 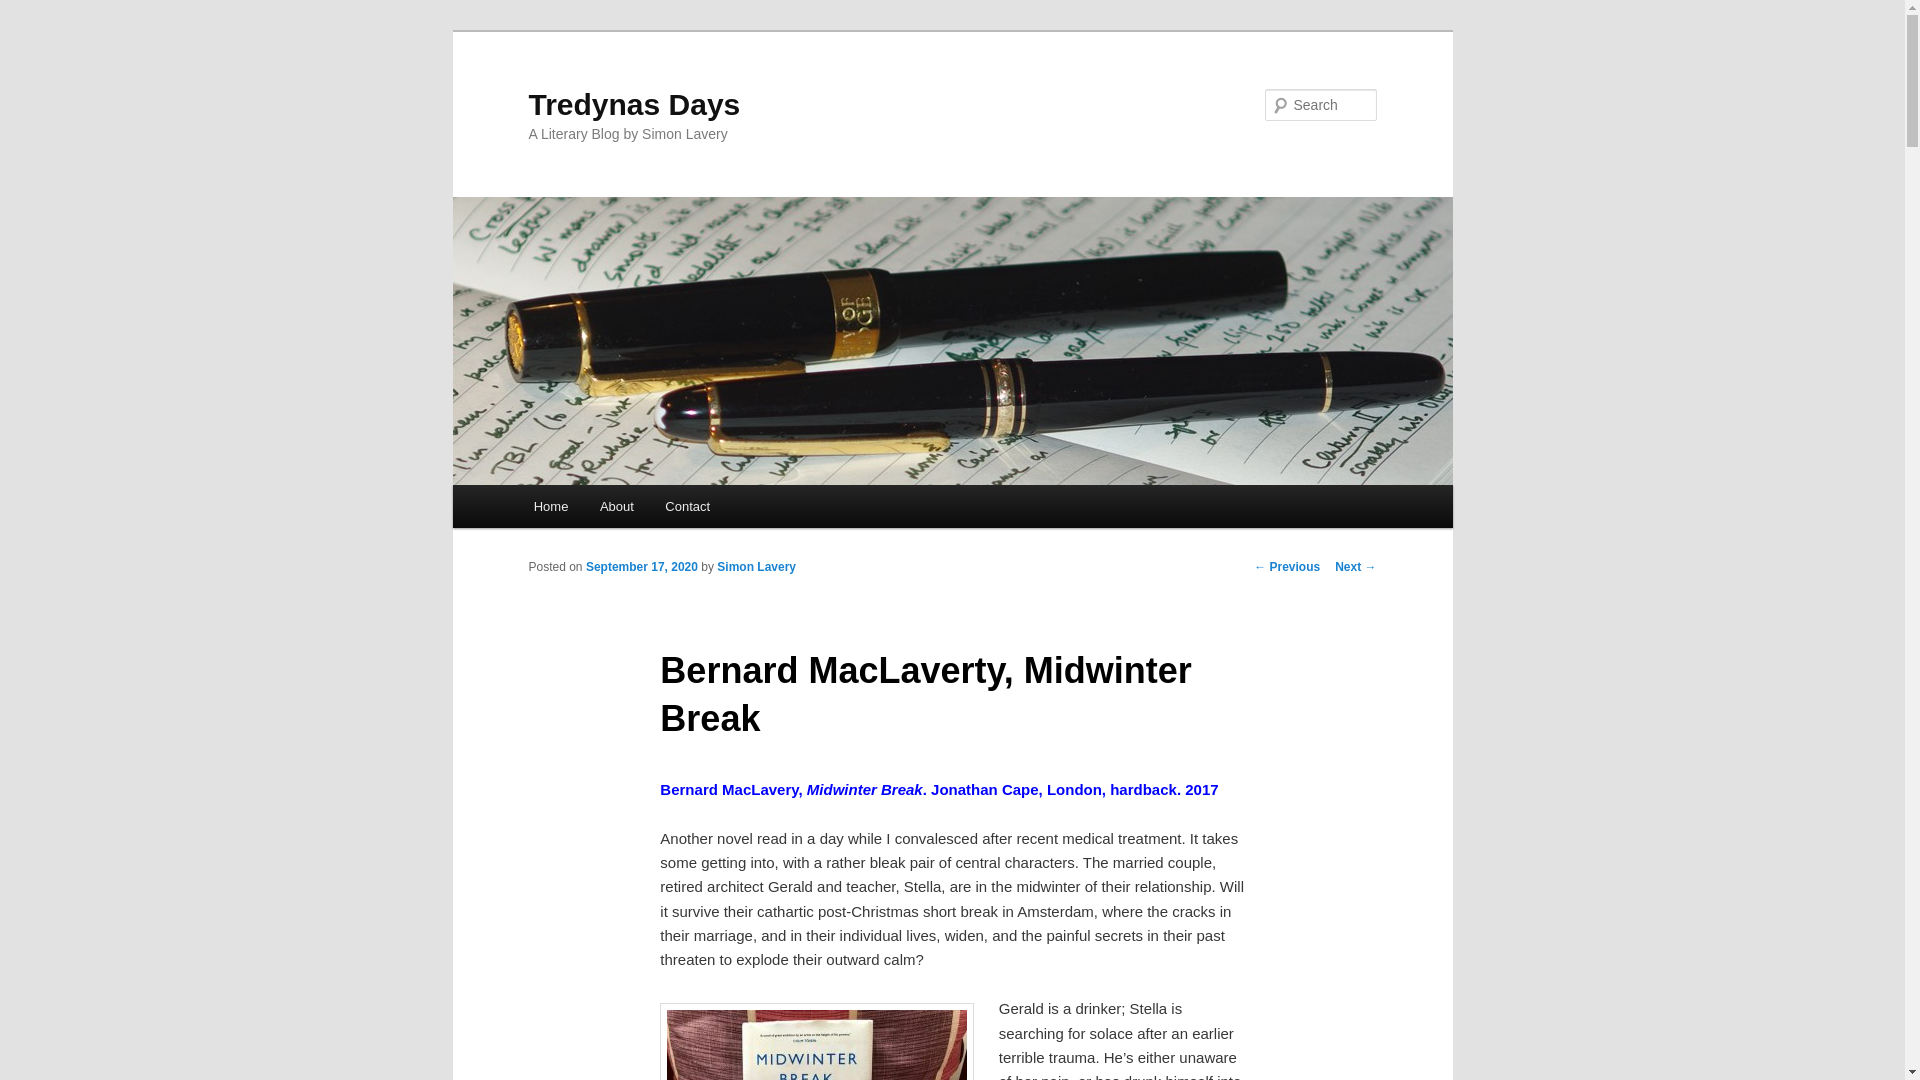 What do you see at coordinates (550, 506) in the screenshot?
I see `Home` at bounding box center [550, 506].